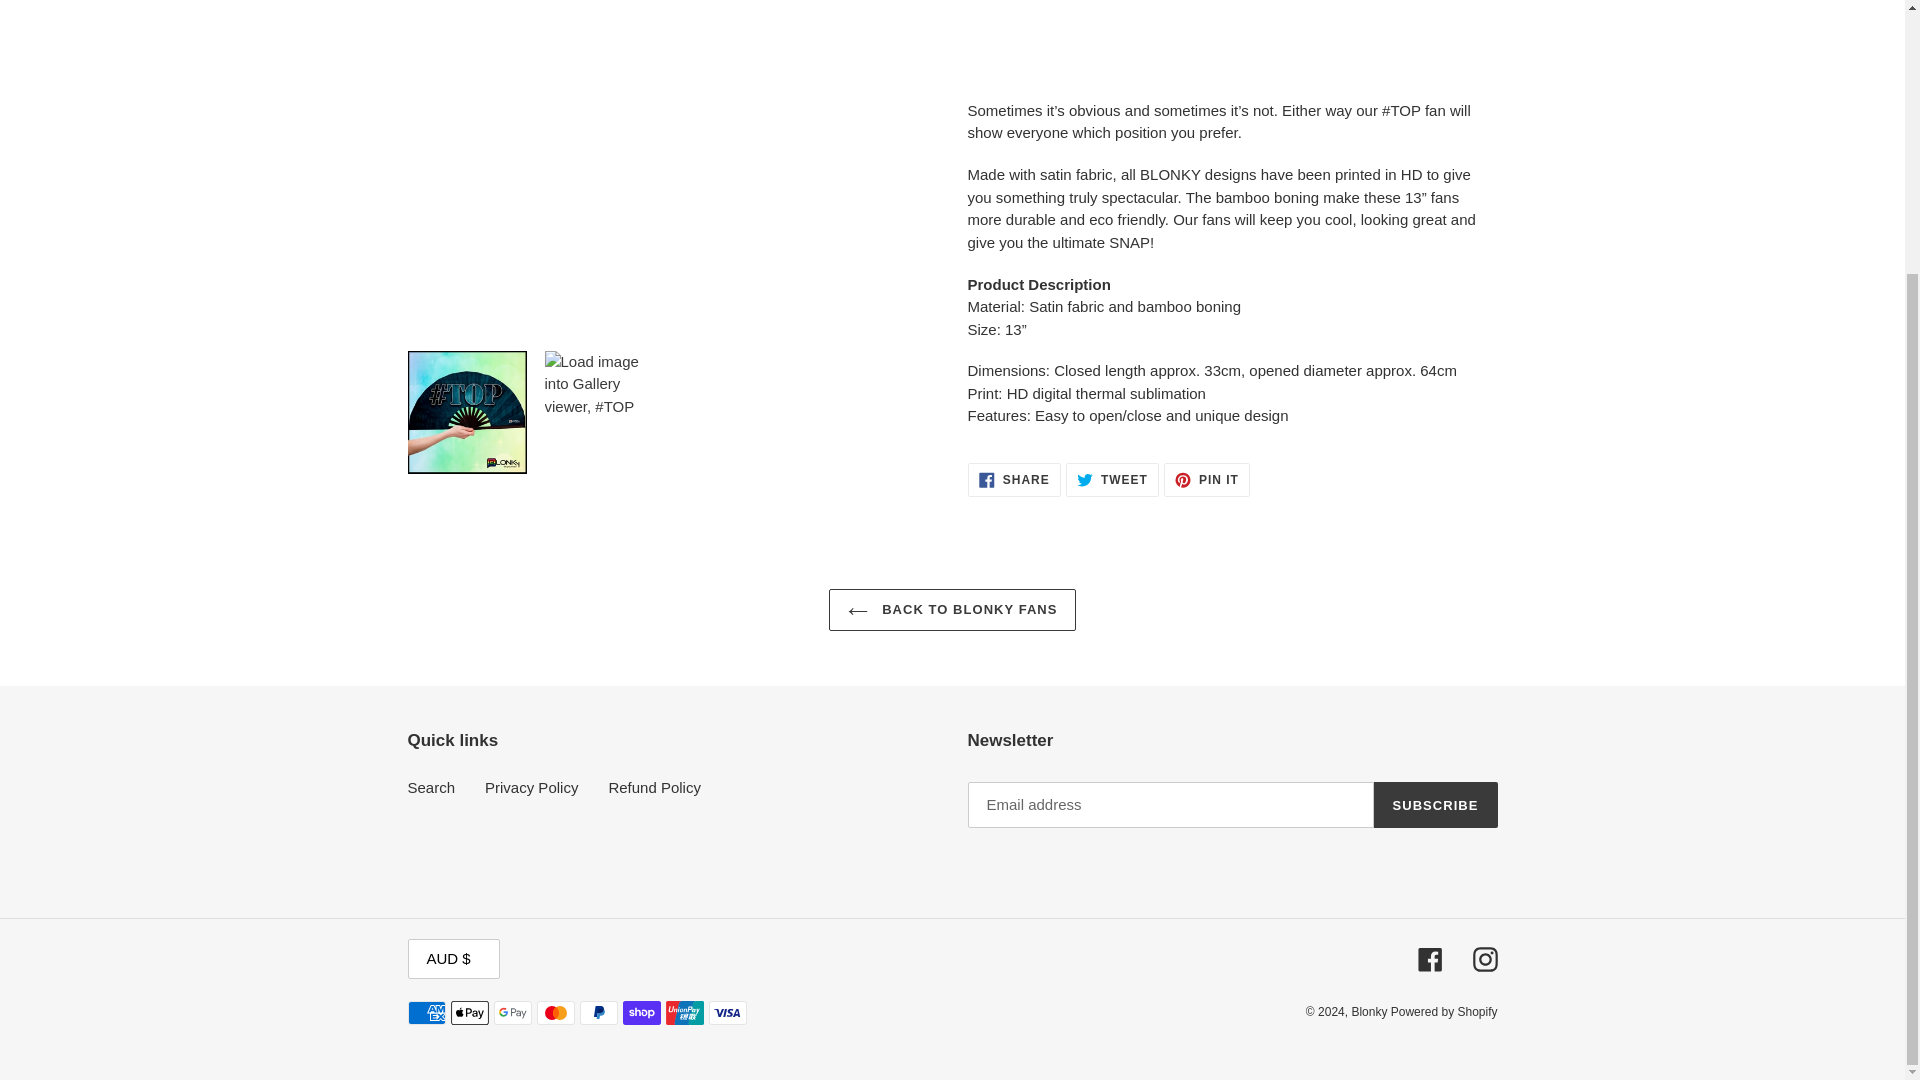  What do you see at coordinates (953, 609) in the screenshot?
I see `Search` at bounding box center [953, 609].